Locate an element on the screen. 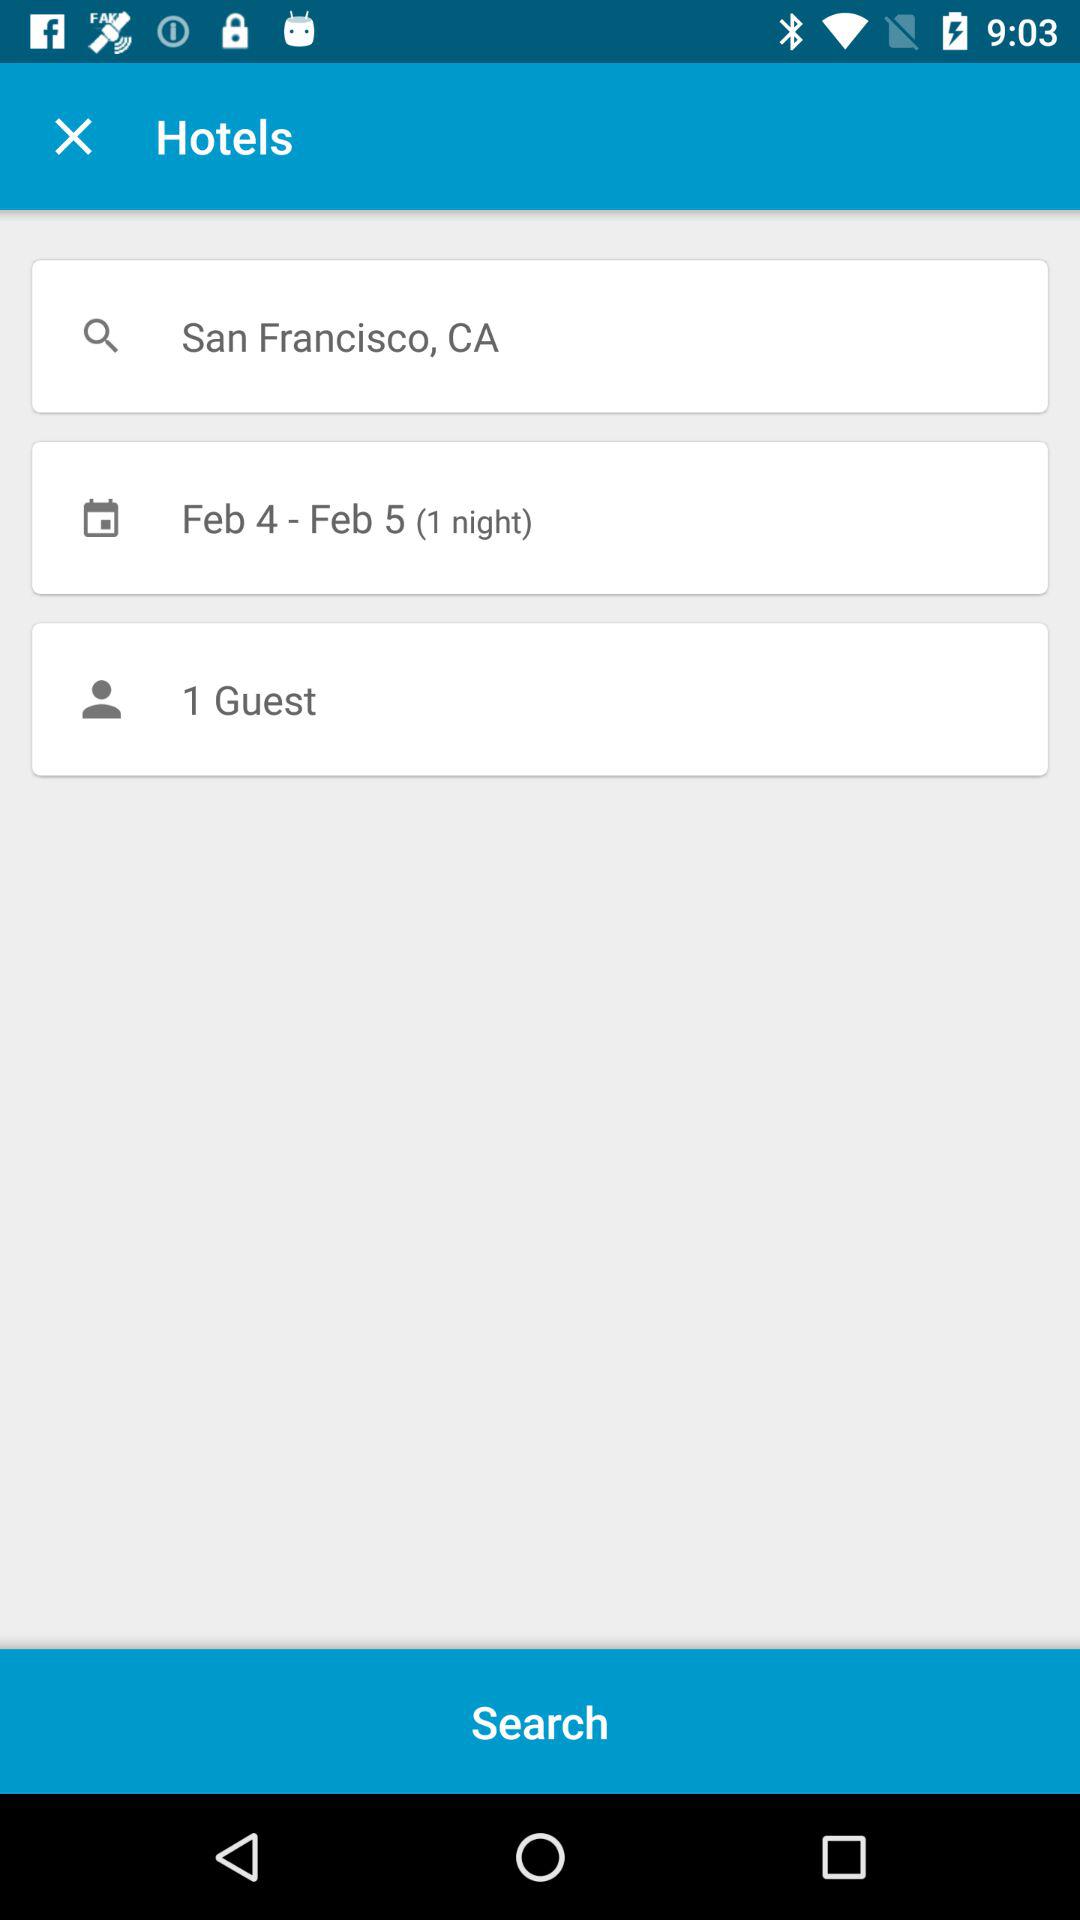  launch item to the left of the hotels item is located at coordinates (73, 136).